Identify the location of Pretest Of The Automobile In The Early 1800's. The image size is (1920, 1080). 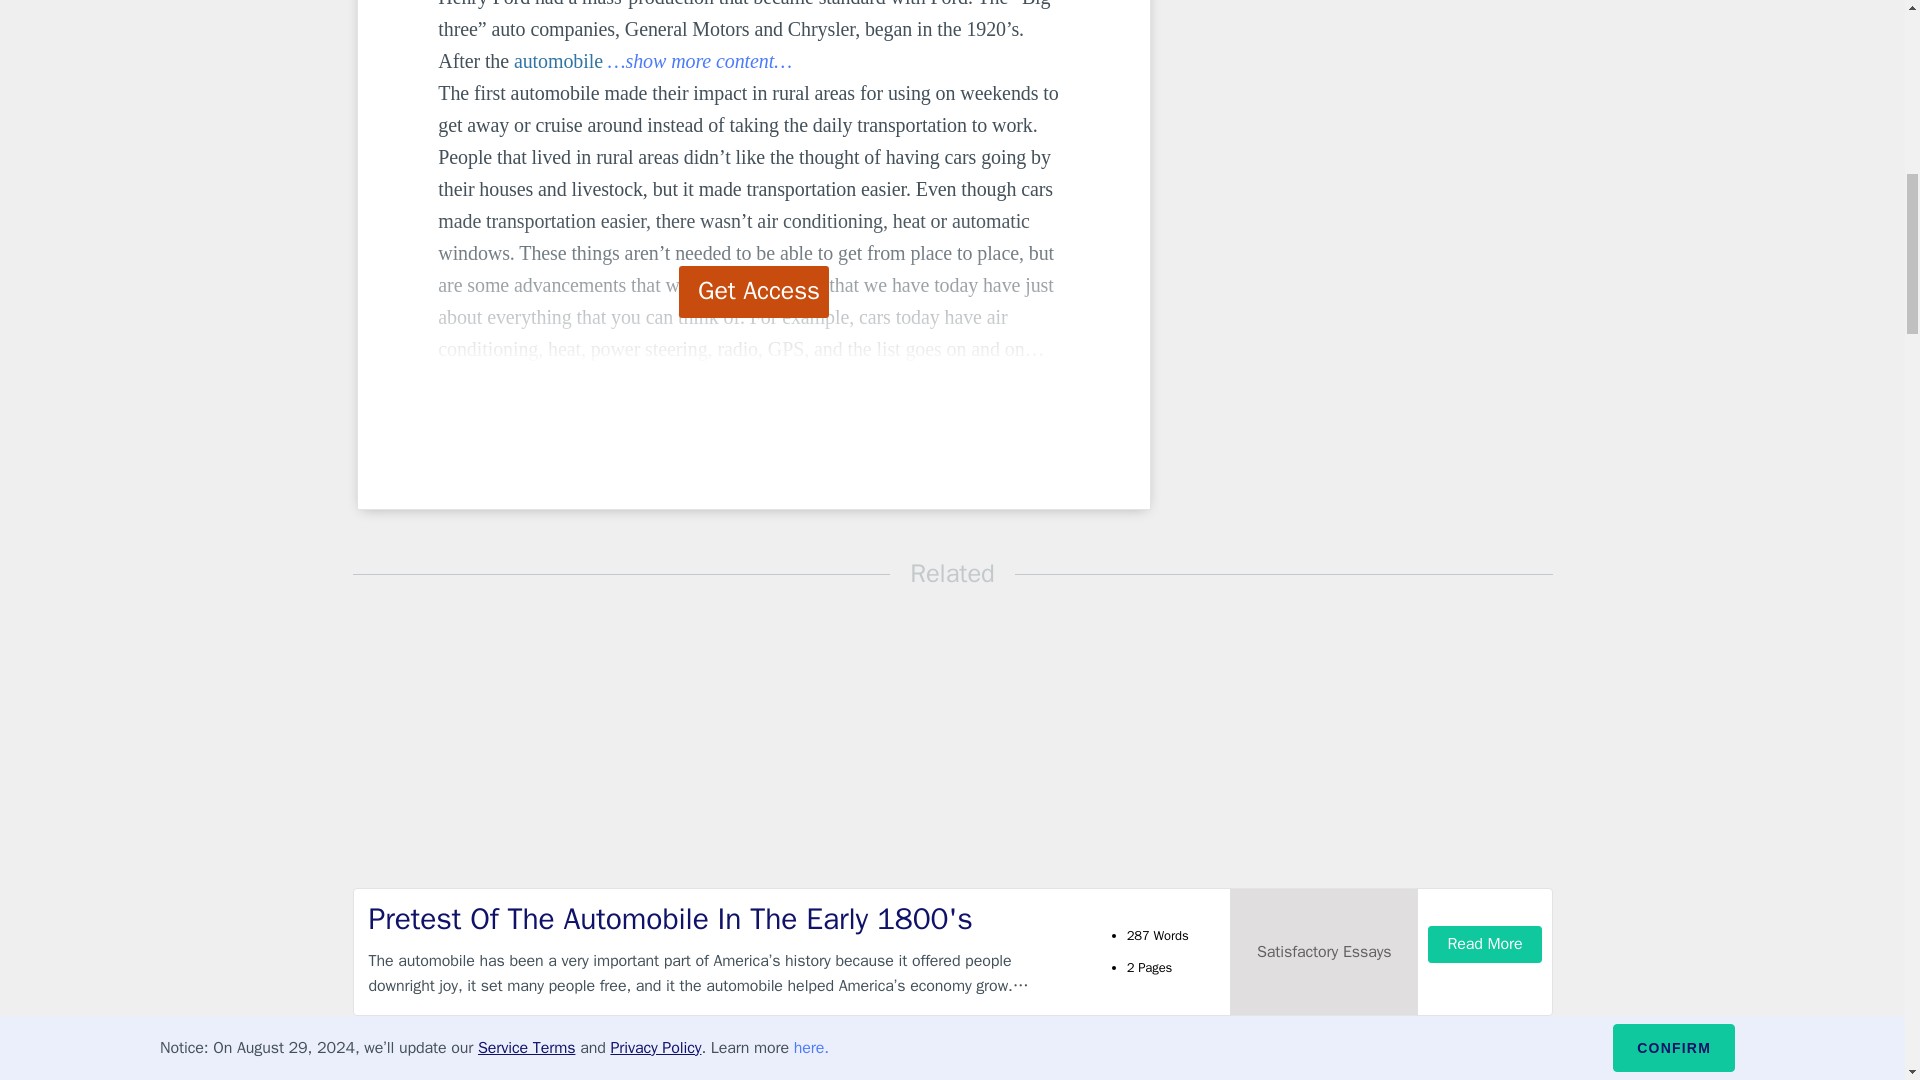
(724, 918).